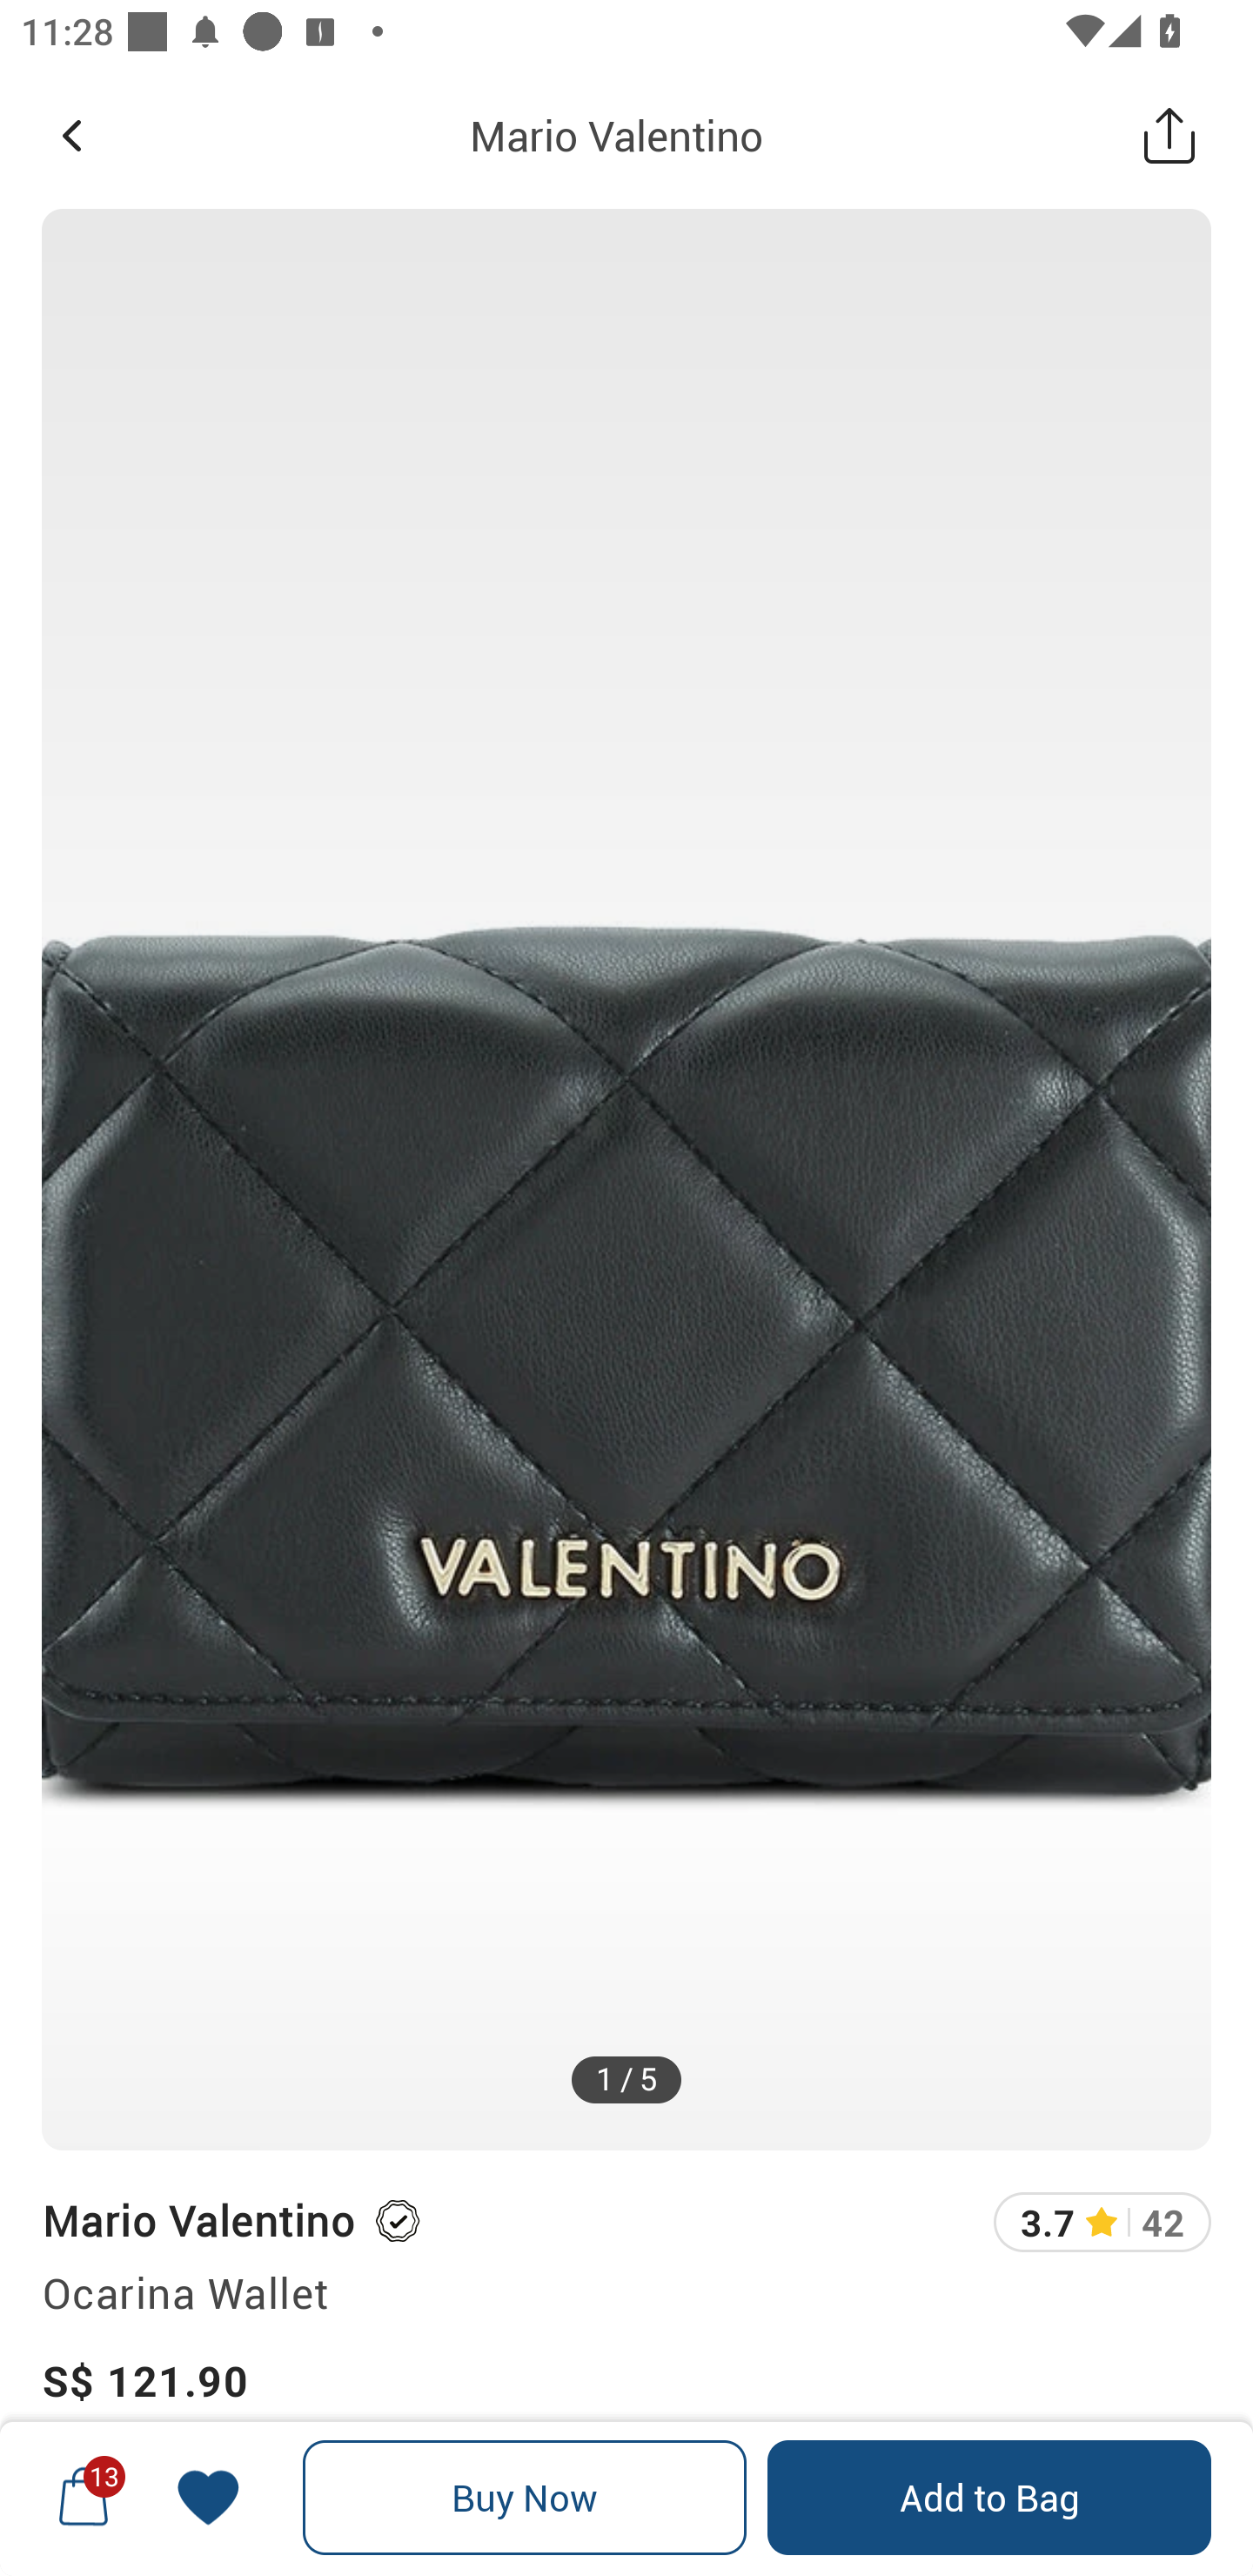 This screenshot has height=2576, width=1253. I want to click on Add to Bag, so click(988, 2498).